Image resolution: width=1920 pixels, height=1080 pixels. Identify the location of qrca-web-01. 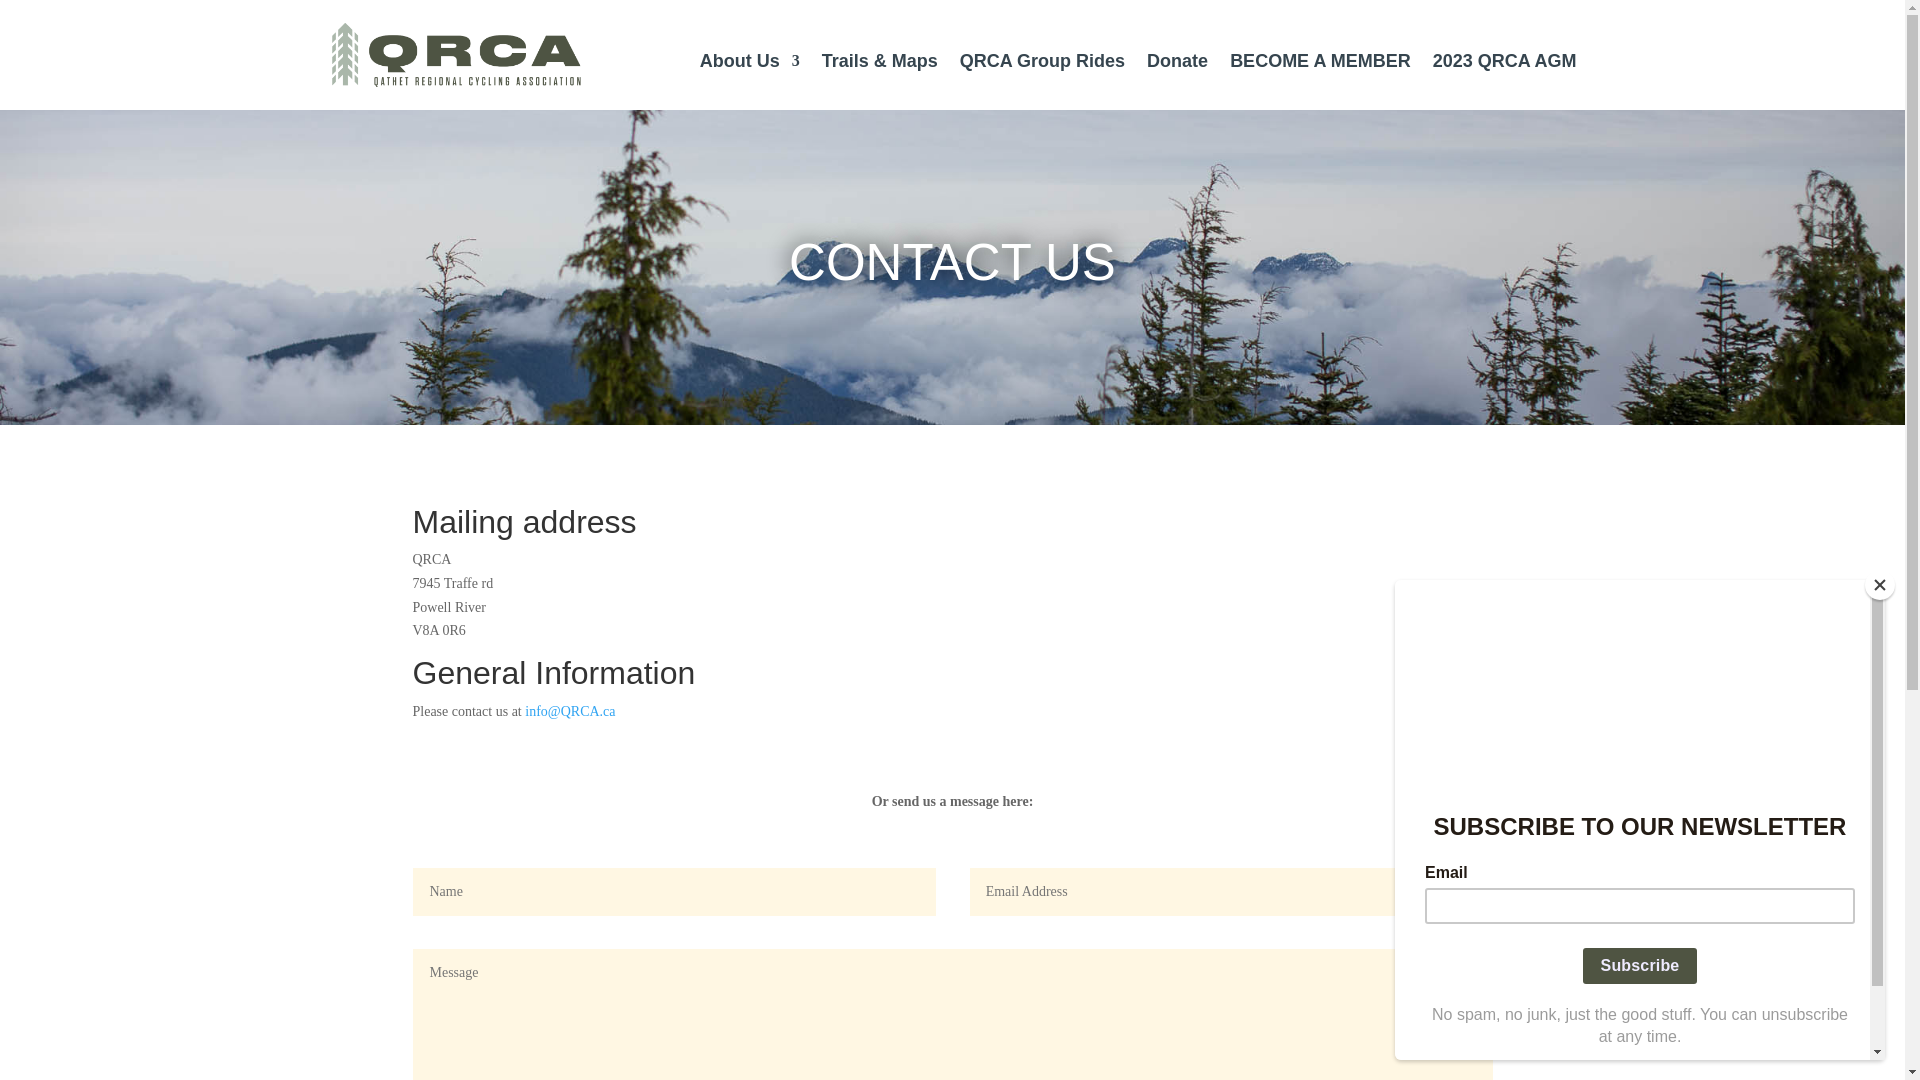
(456, 55).